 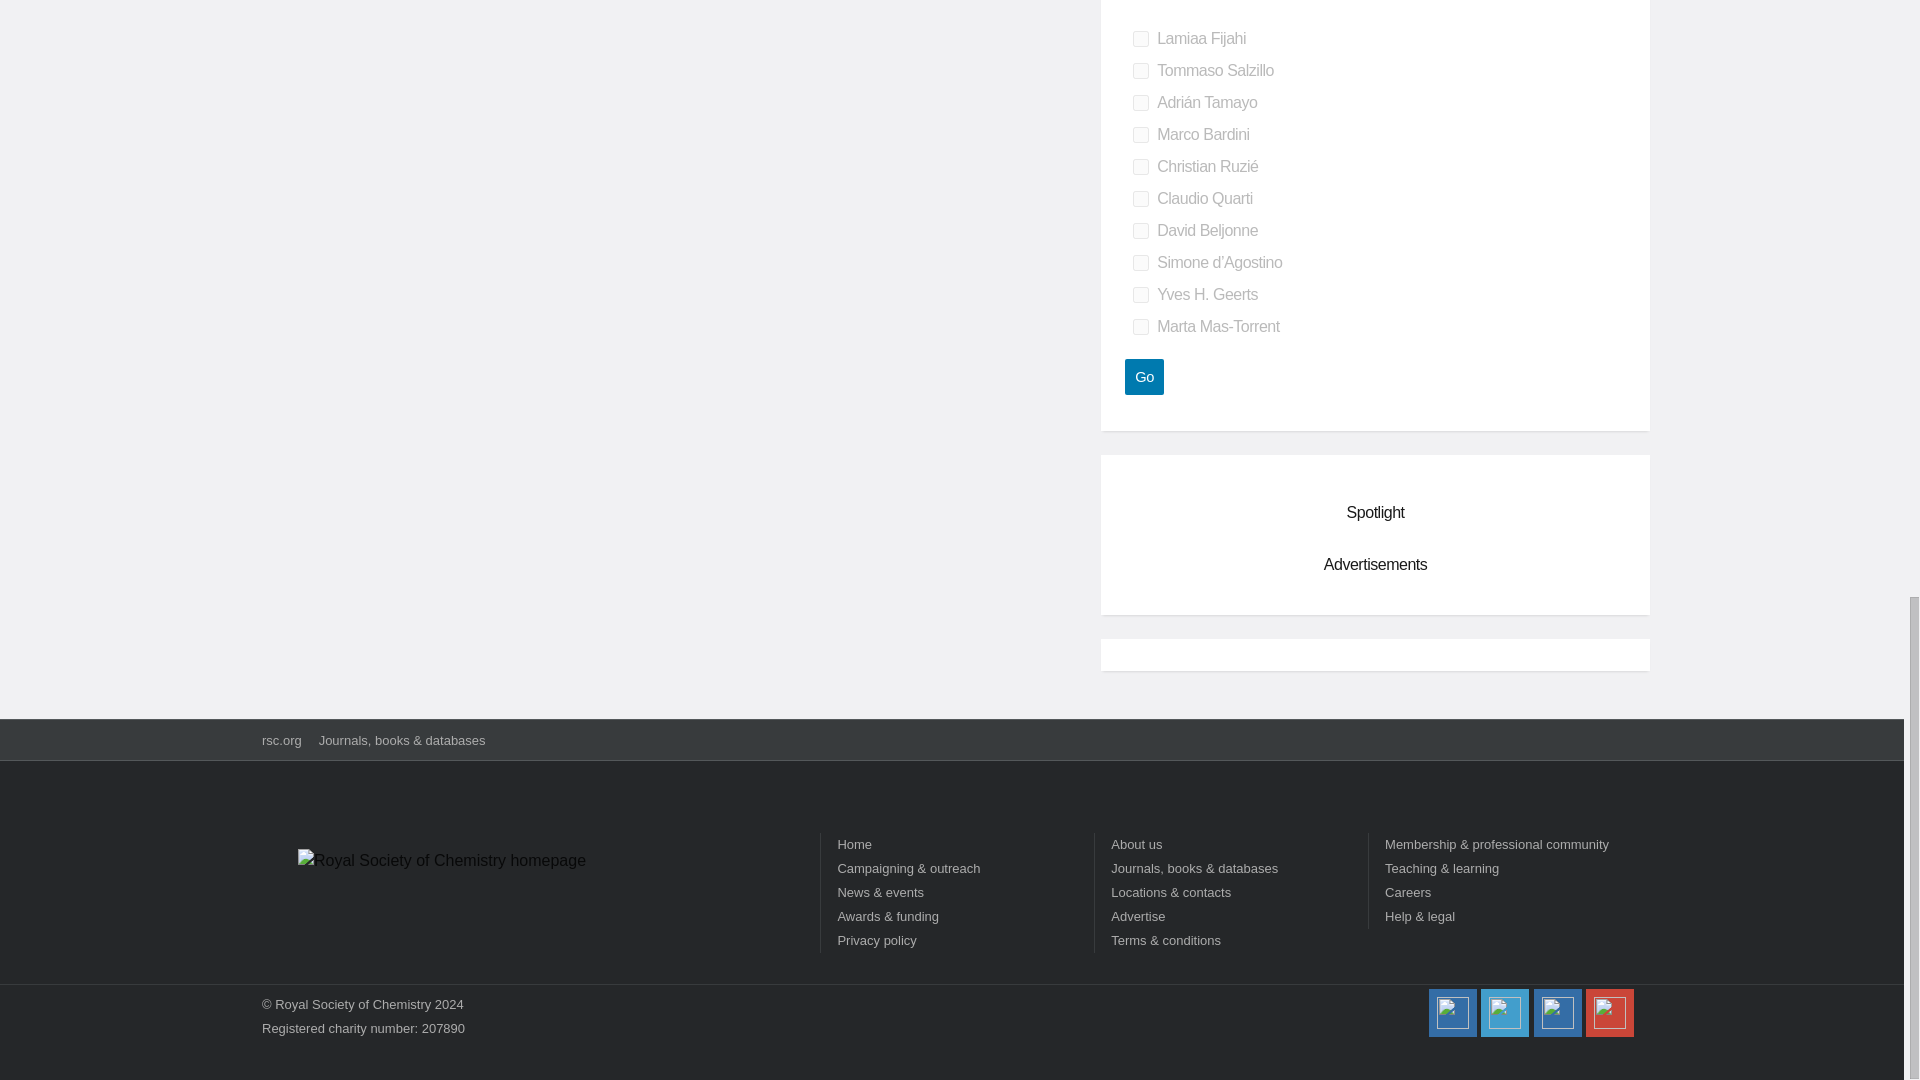 What do you see at coordinates (1140, 39) in the screenshot?
I see `on` at bounding box center [1140, 39].